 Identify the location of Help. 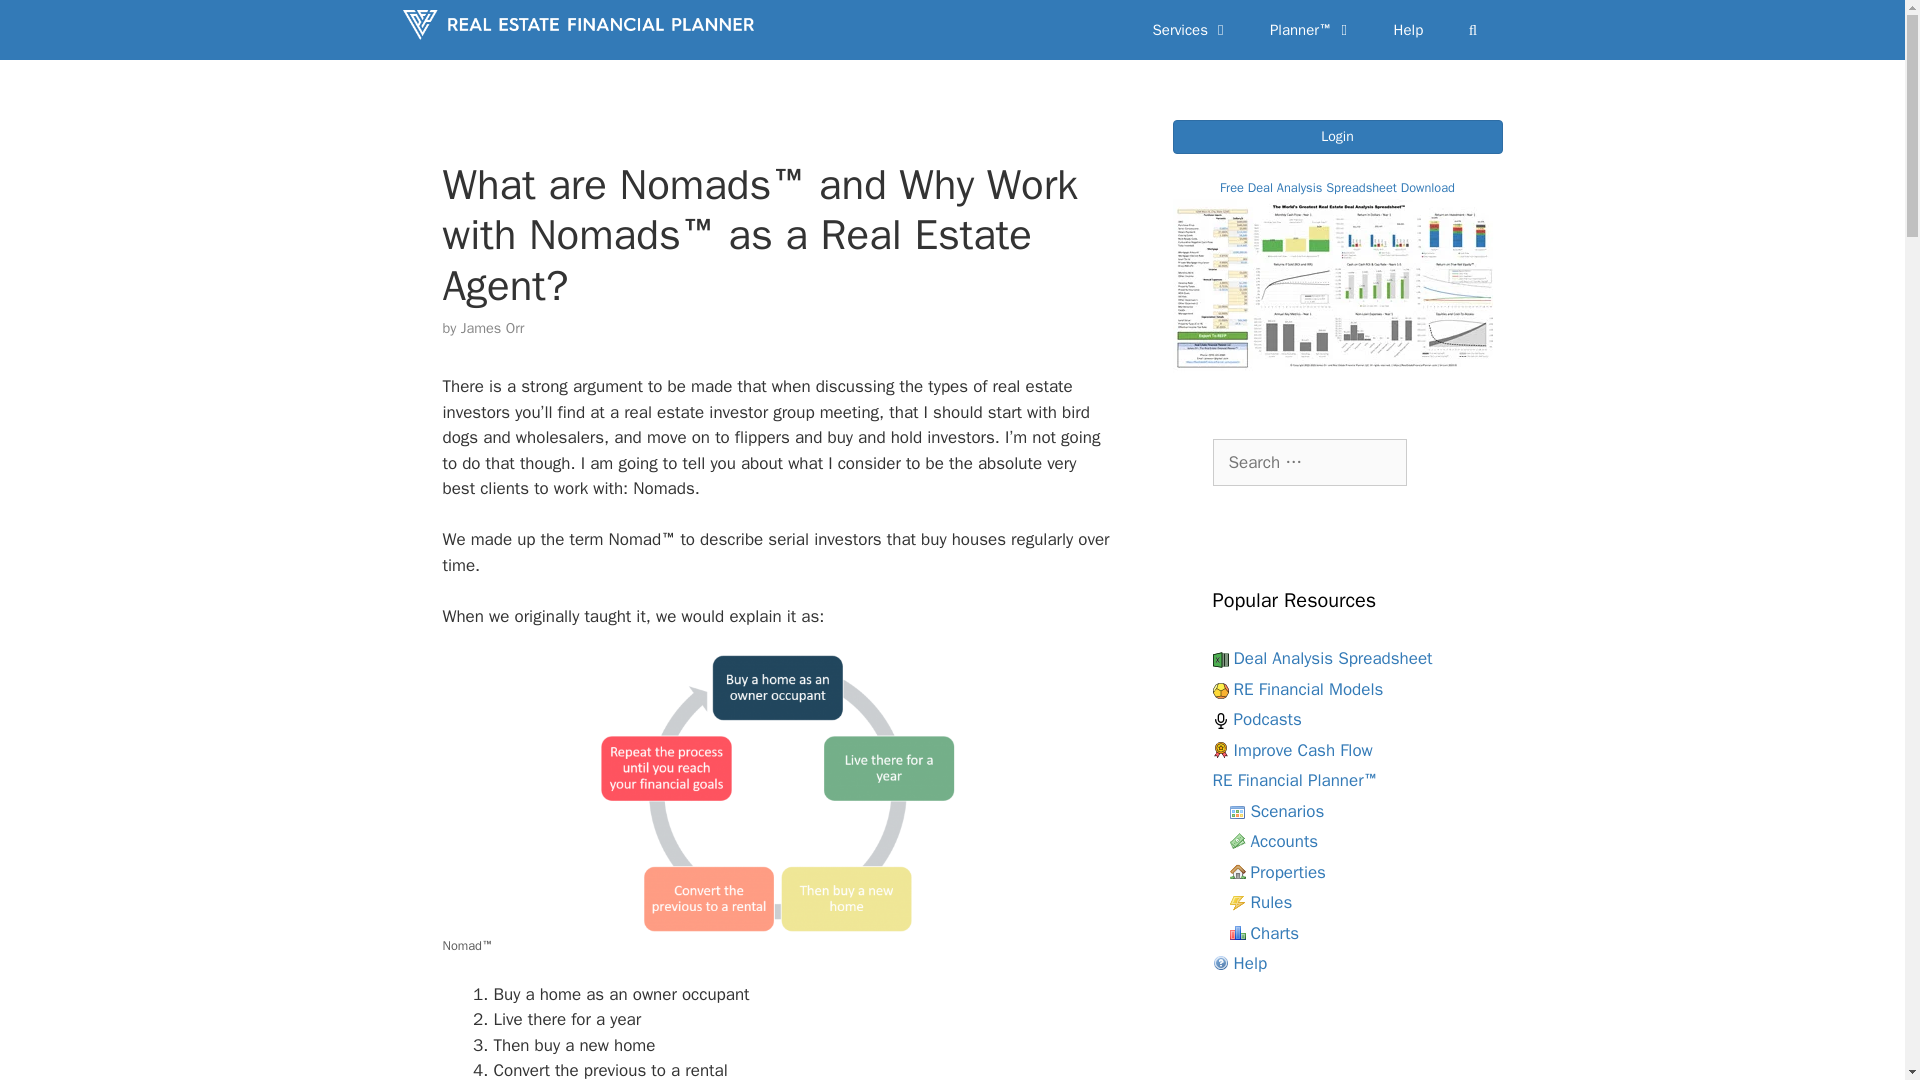
(1408, 30).